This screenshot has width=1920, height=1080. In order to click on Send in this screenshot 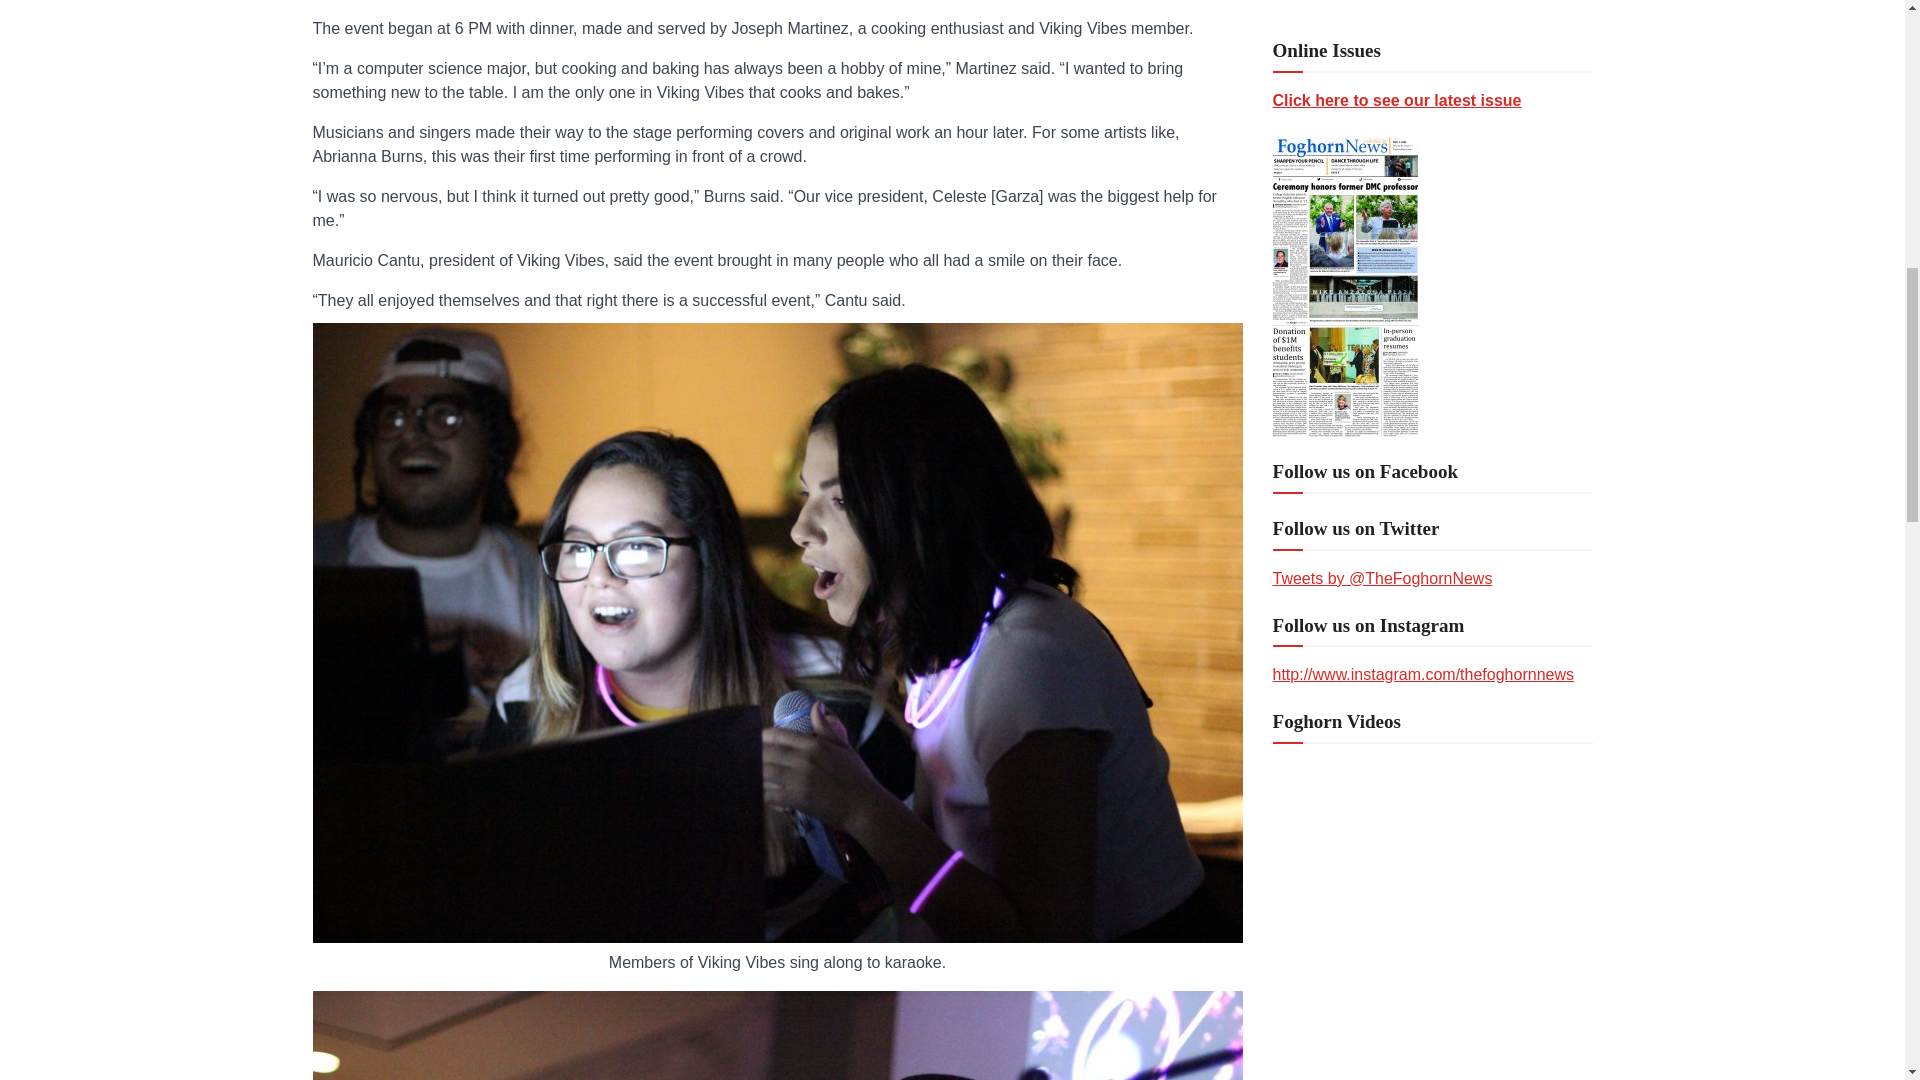, I will do `click(1304, 1003)`.